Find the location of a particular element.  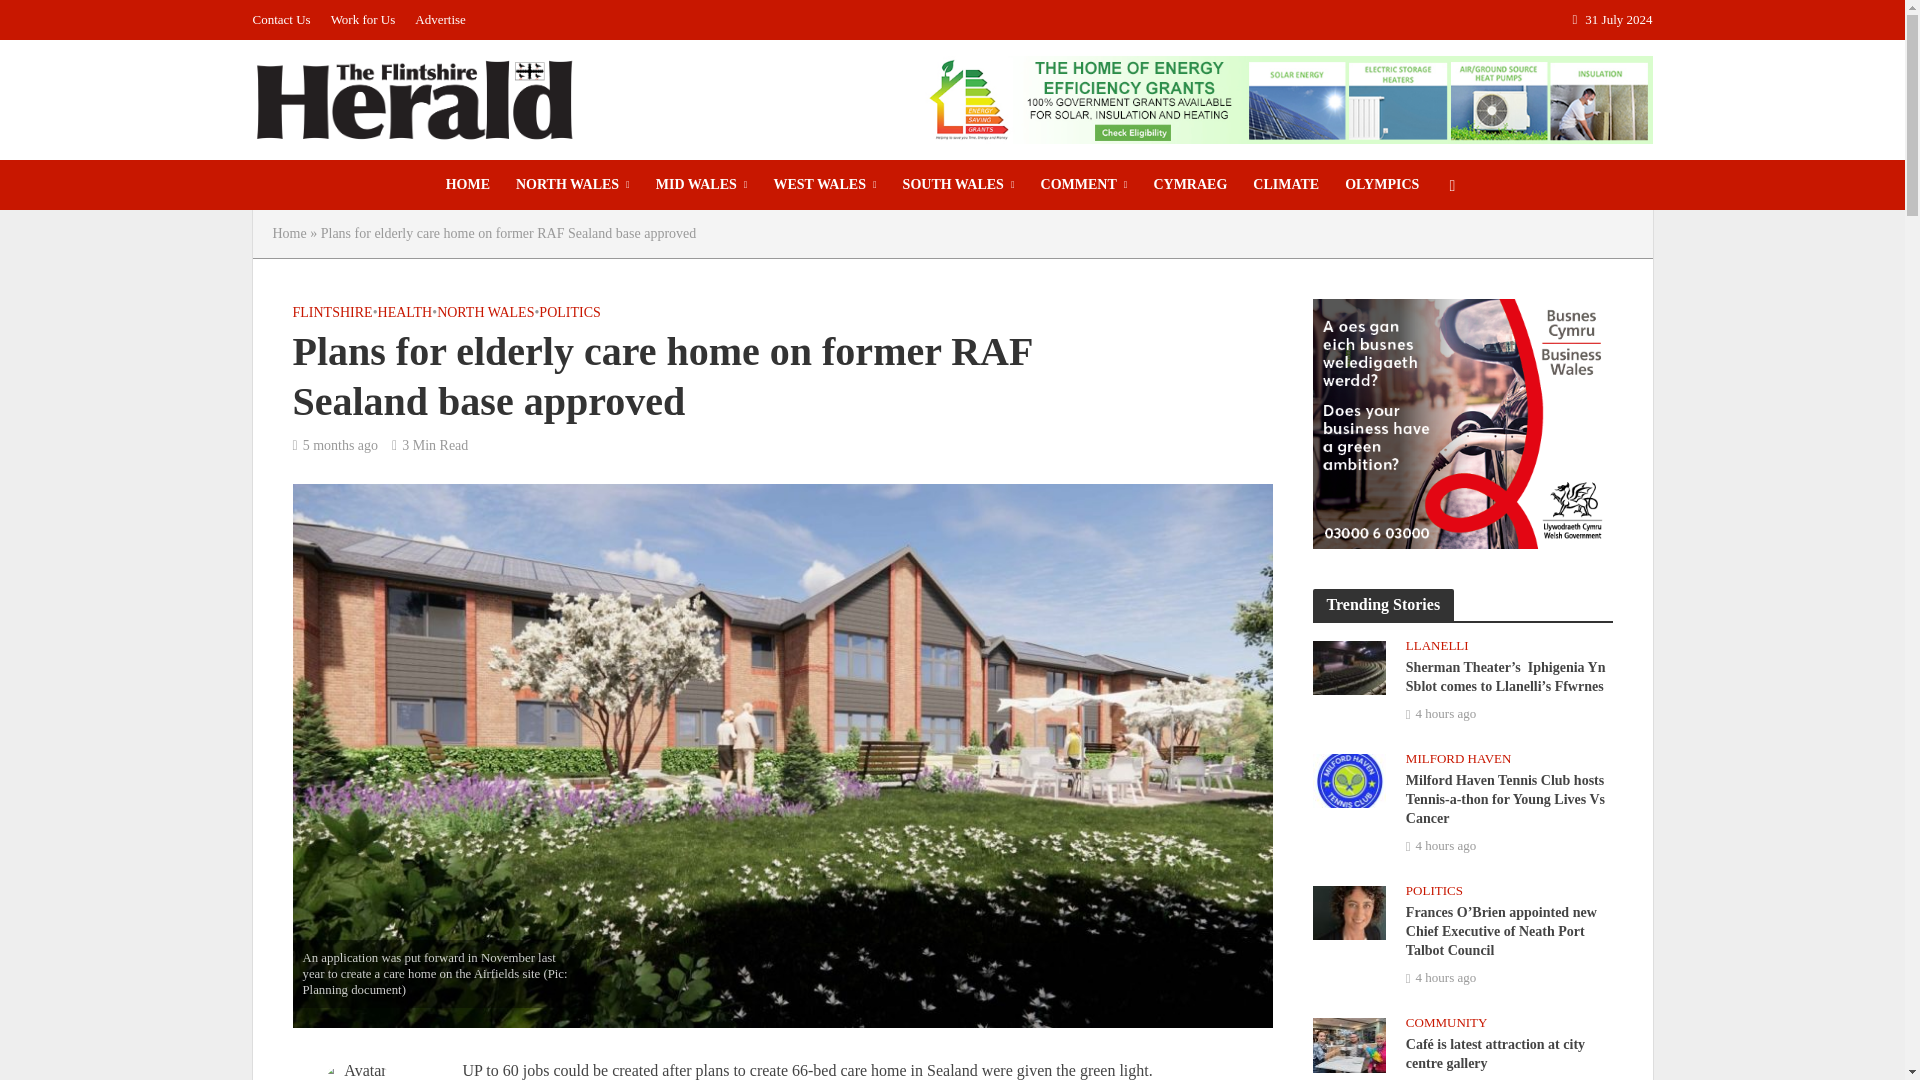

Contact Us is located at coordinates (286, 20).